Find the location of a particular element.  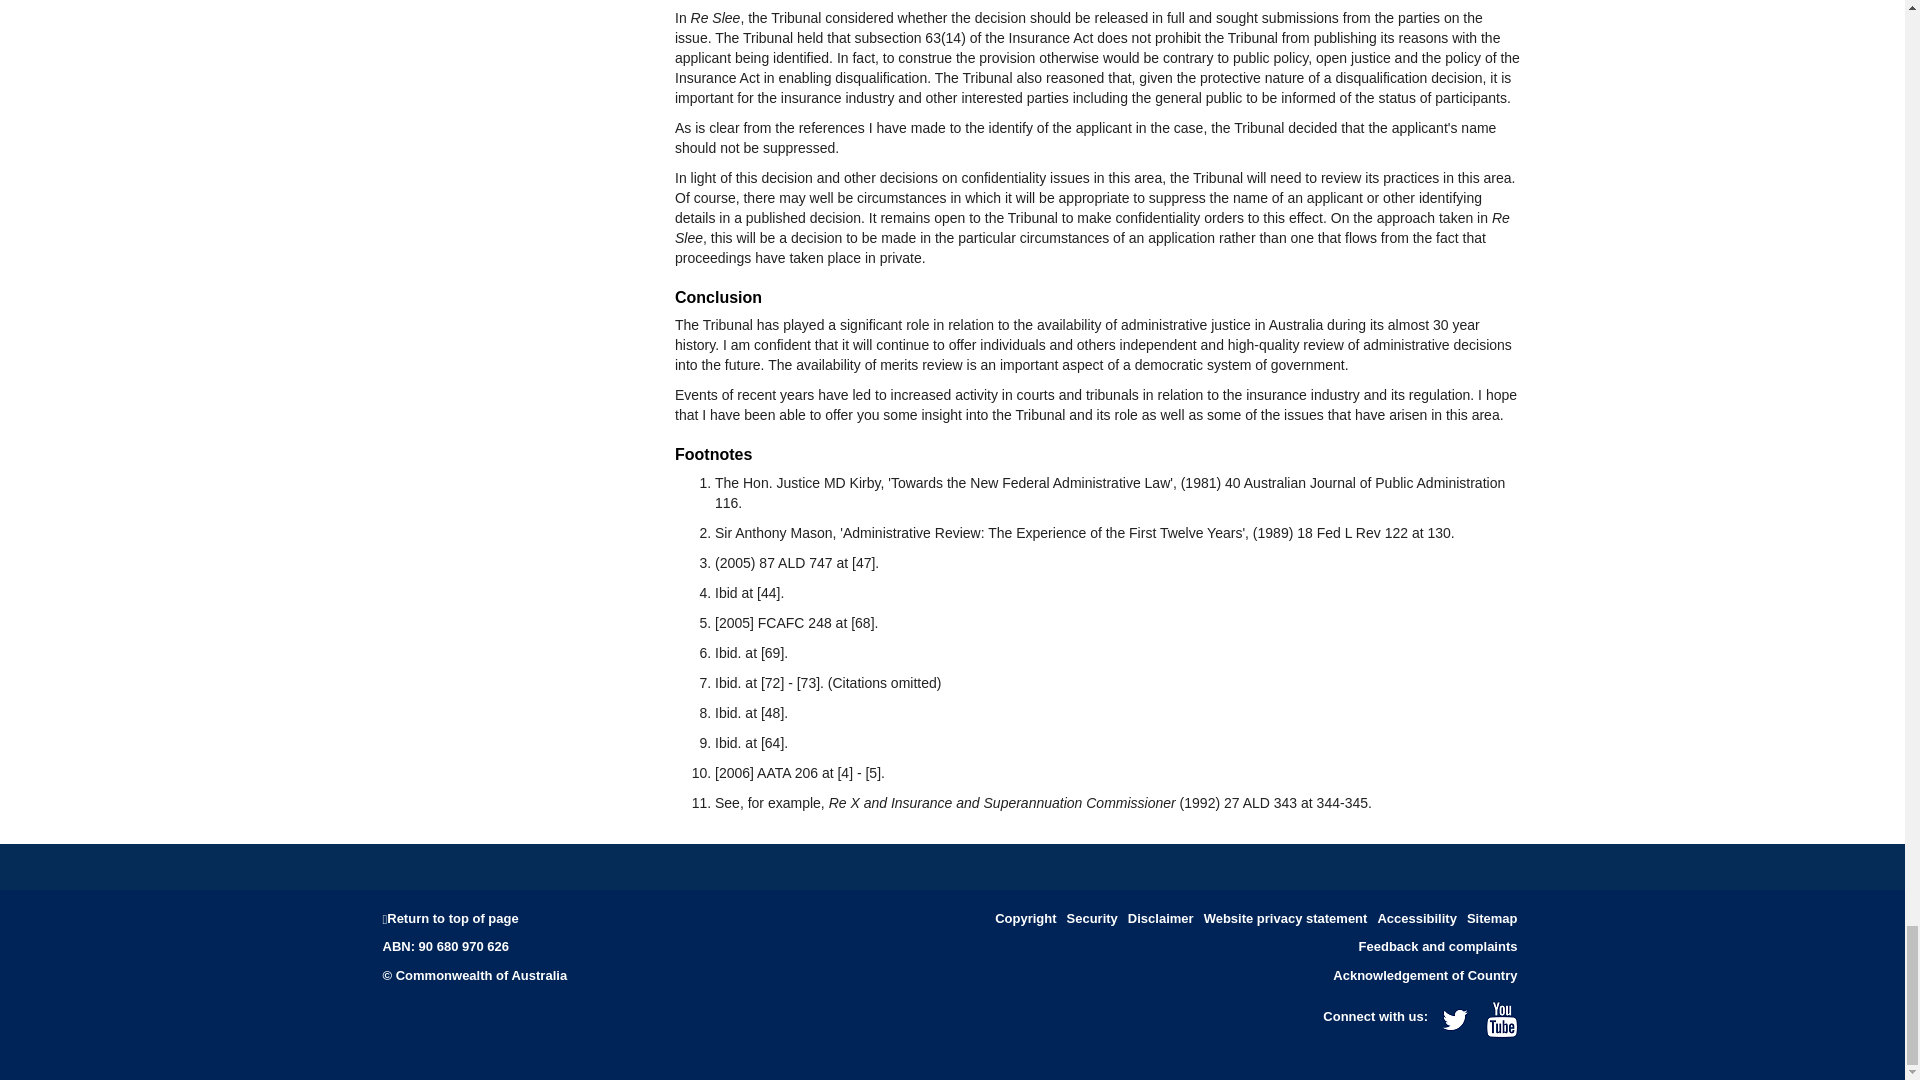

Copyright is located at coordinates (1025, 918).